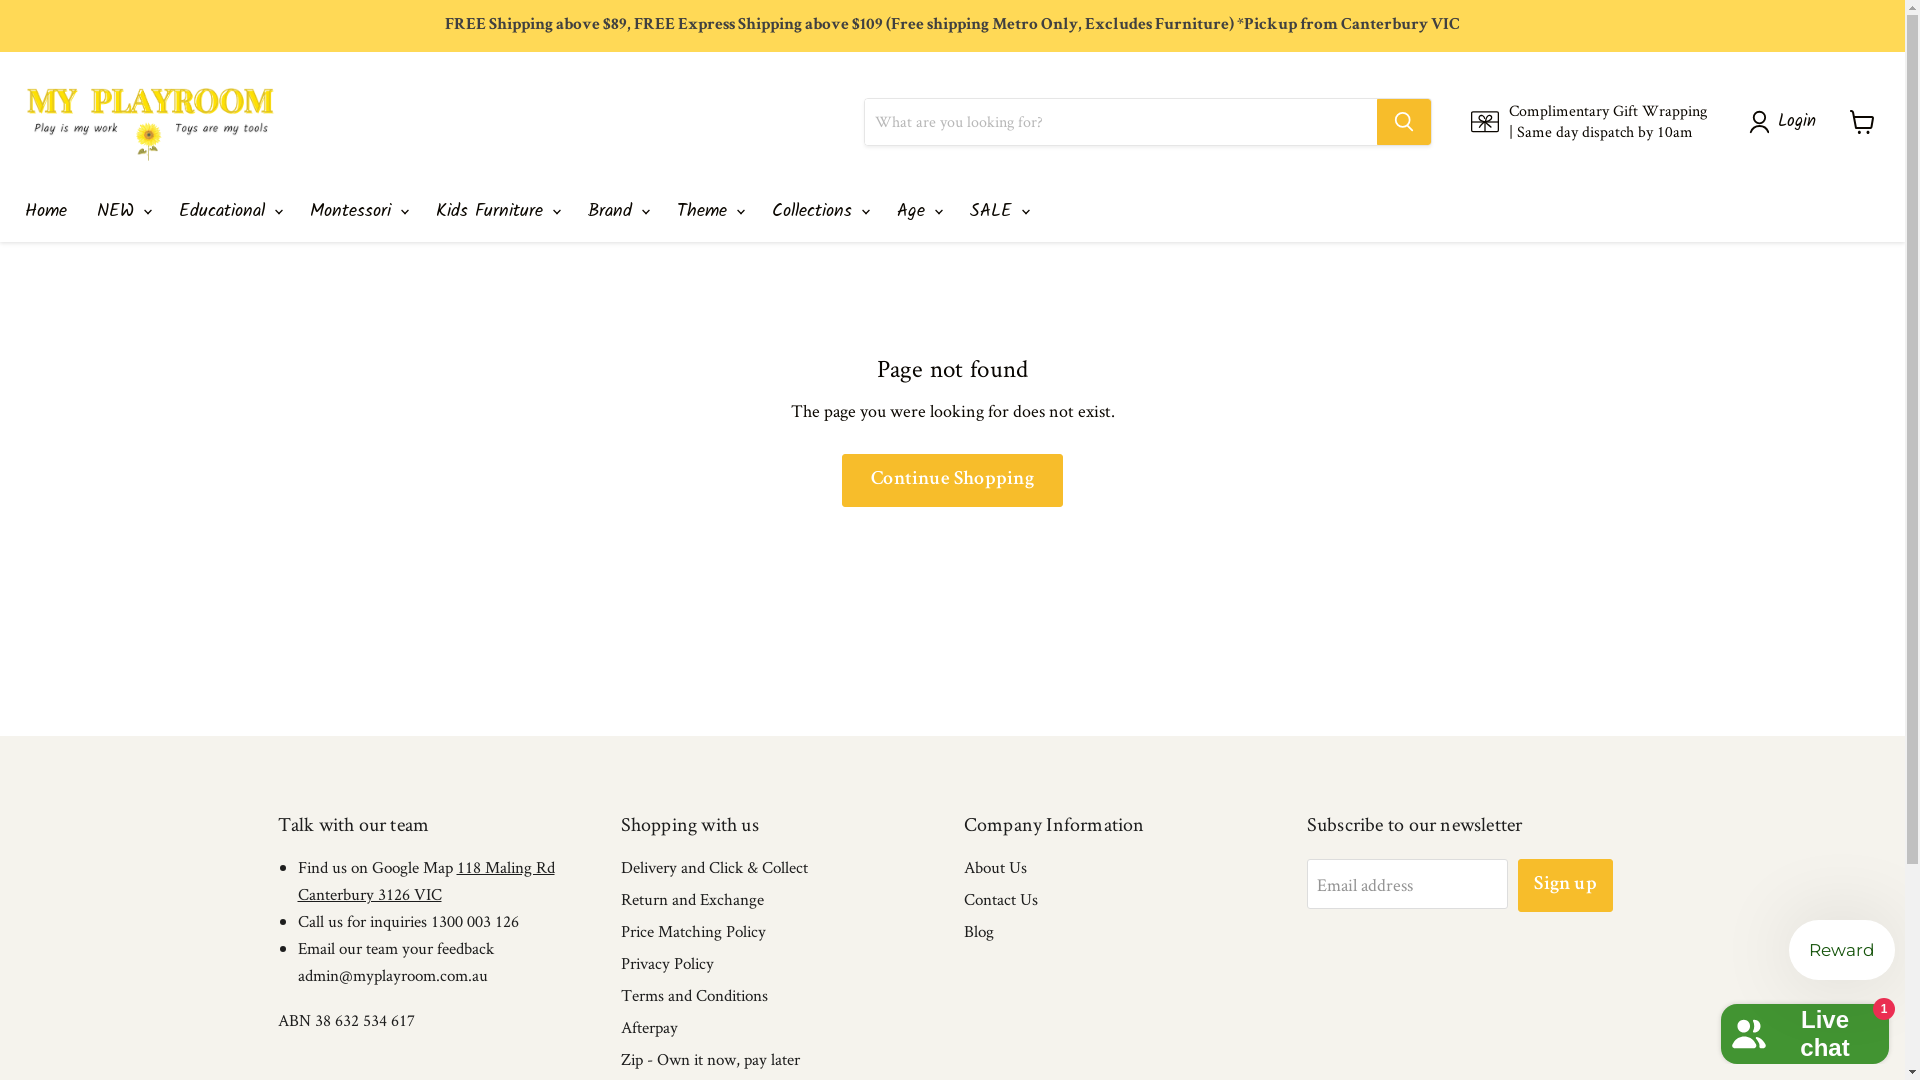 The width and height of the screenshot is (1920, 1080). What do you see at coordinates (692, 899) in the screenshot?
I see `Return and Exchange` at bounding box center [692, 899].